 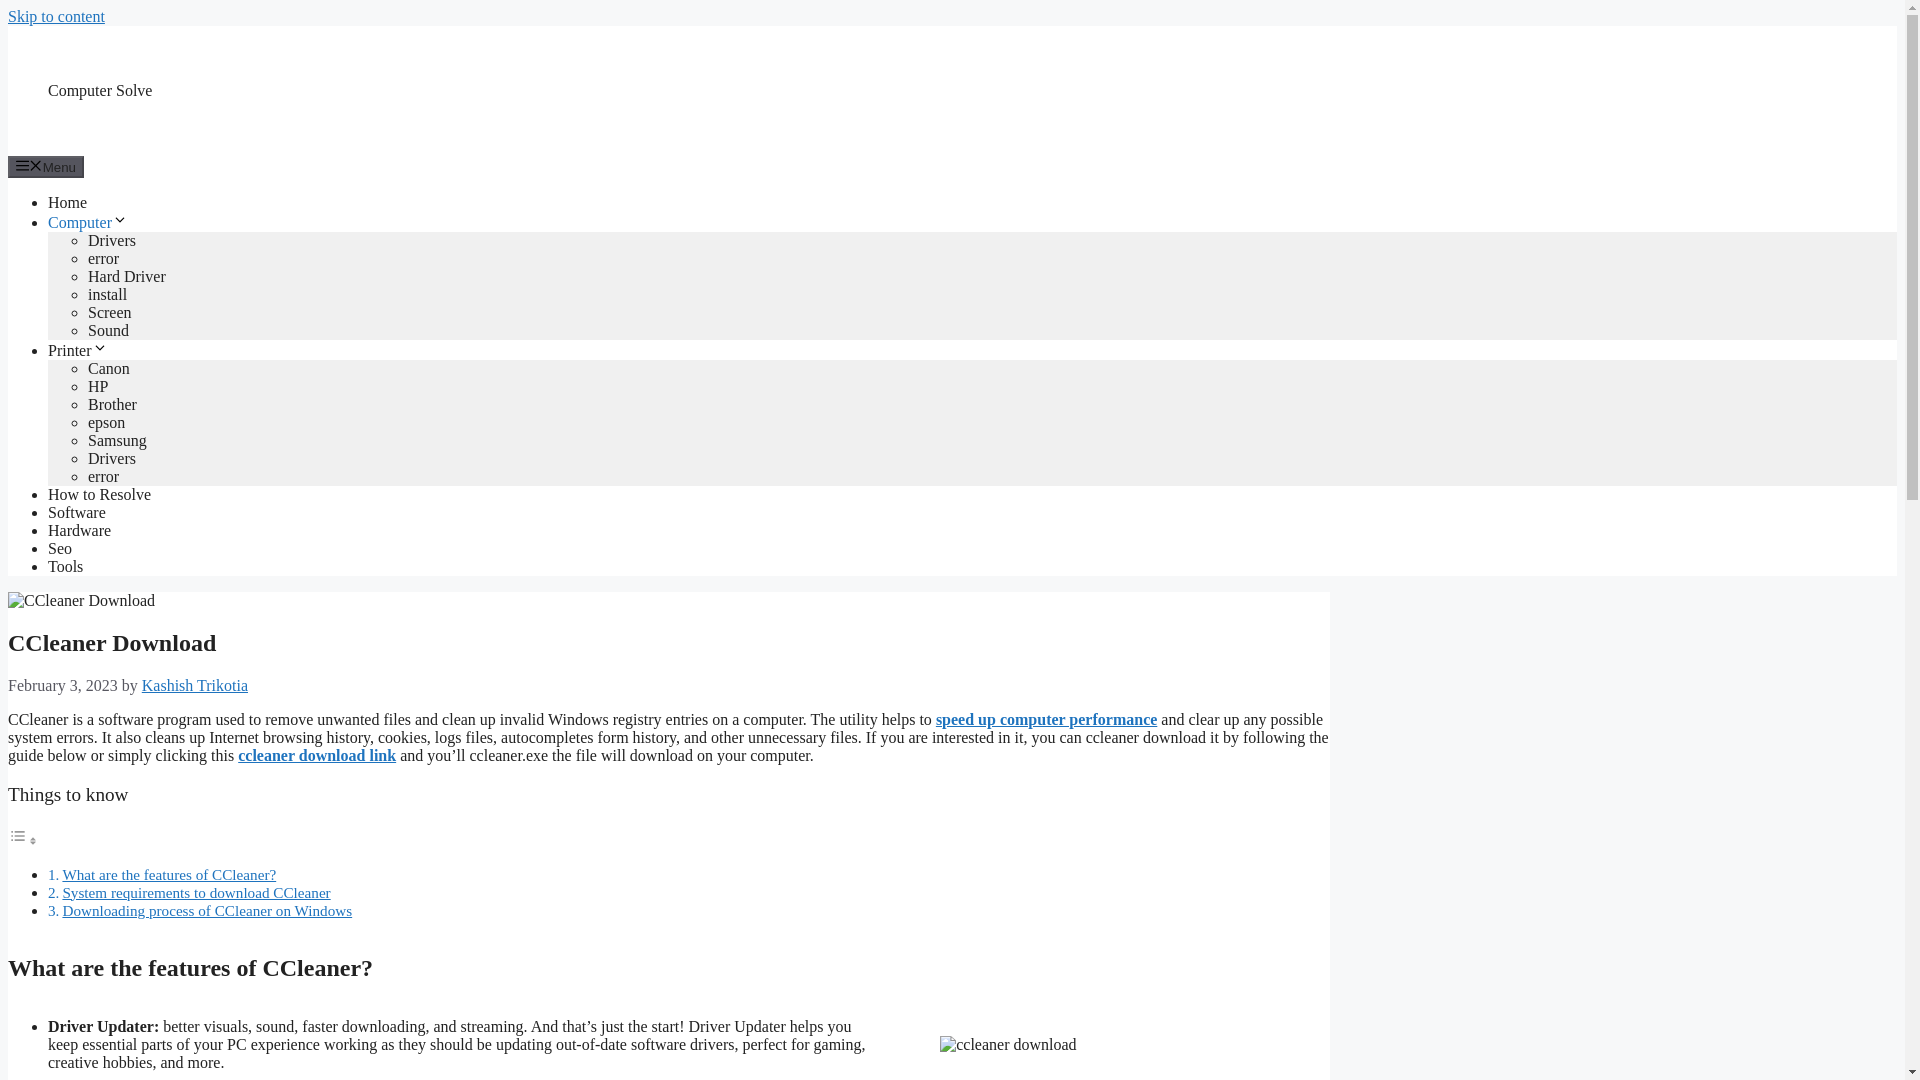 What do you see at coordinates (112, 240) in the screenshot?
I see `Drivers` at bounding box center [112, 240].